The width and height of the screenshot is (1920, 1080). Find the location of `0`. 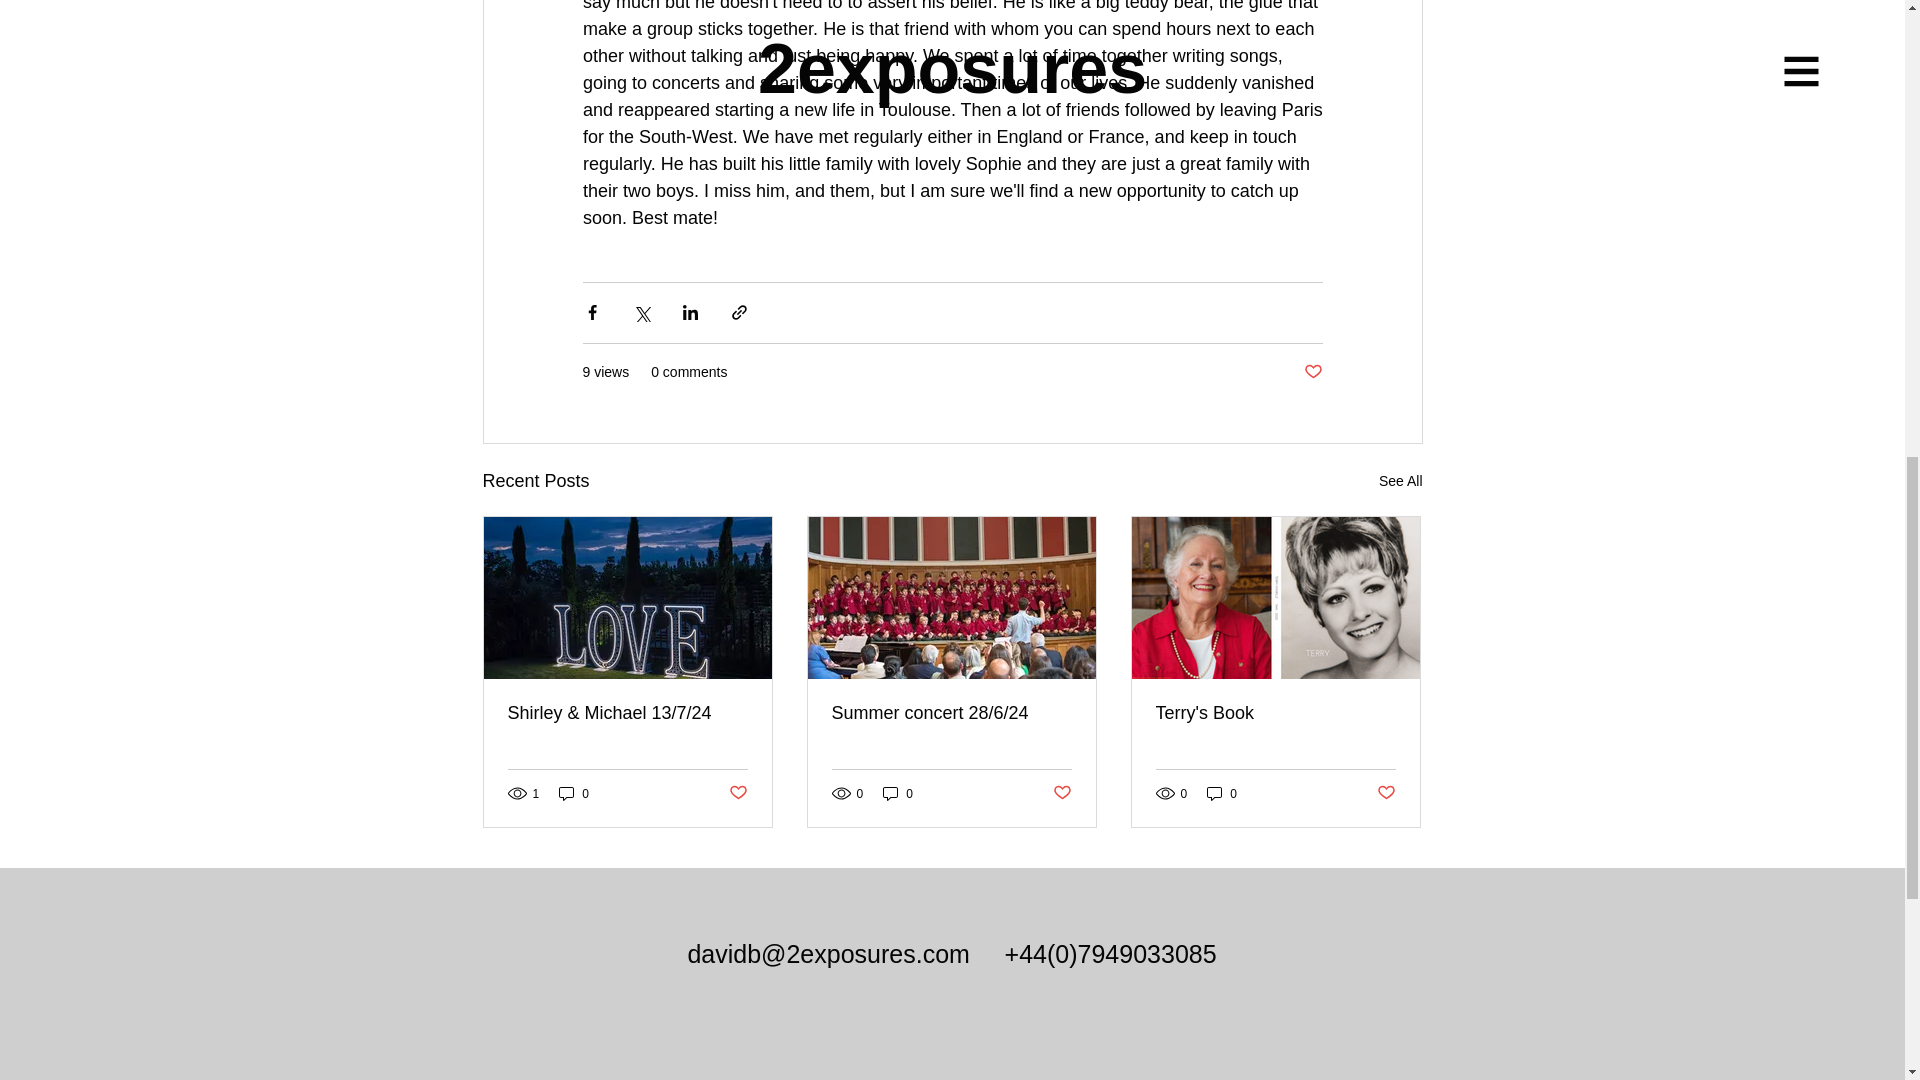

0 is located at coordinates (1222, 794).